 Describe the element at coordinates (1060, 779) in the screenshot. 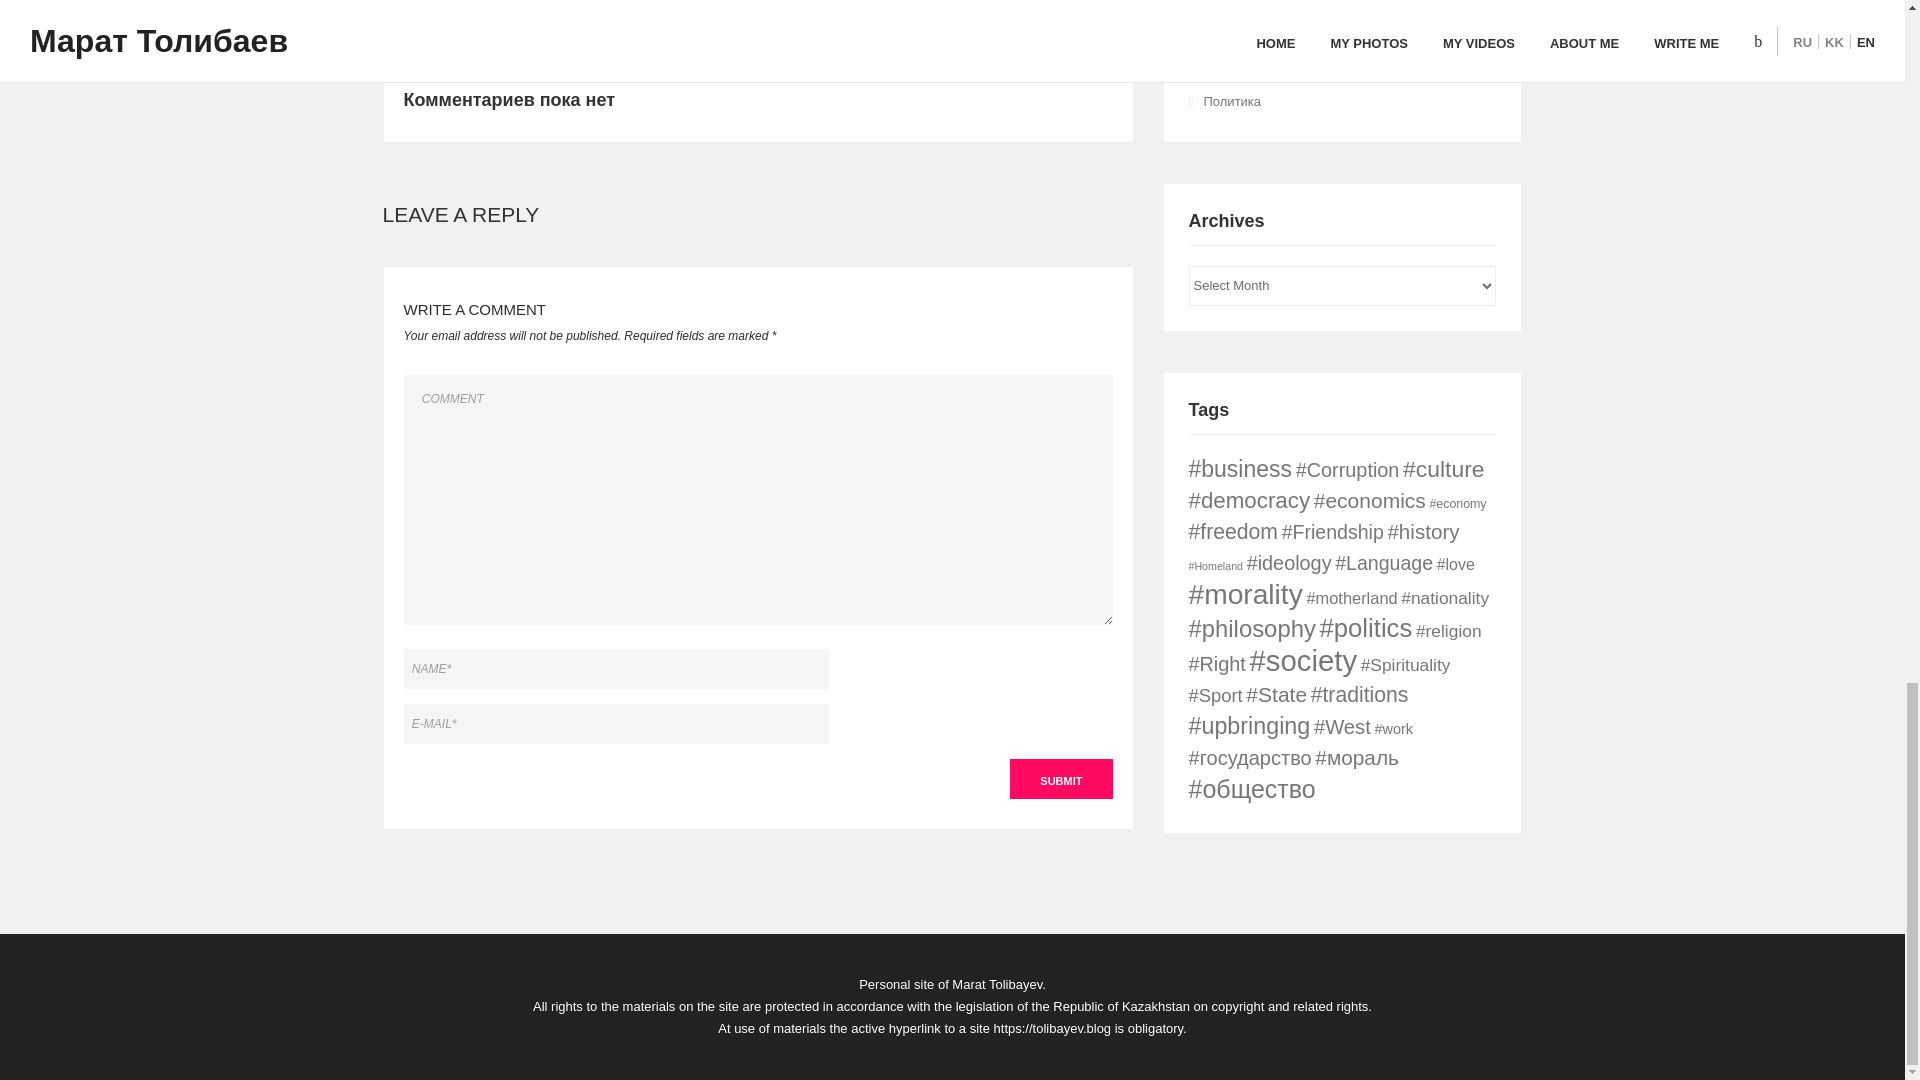

I see `SUBMIT` at that location.